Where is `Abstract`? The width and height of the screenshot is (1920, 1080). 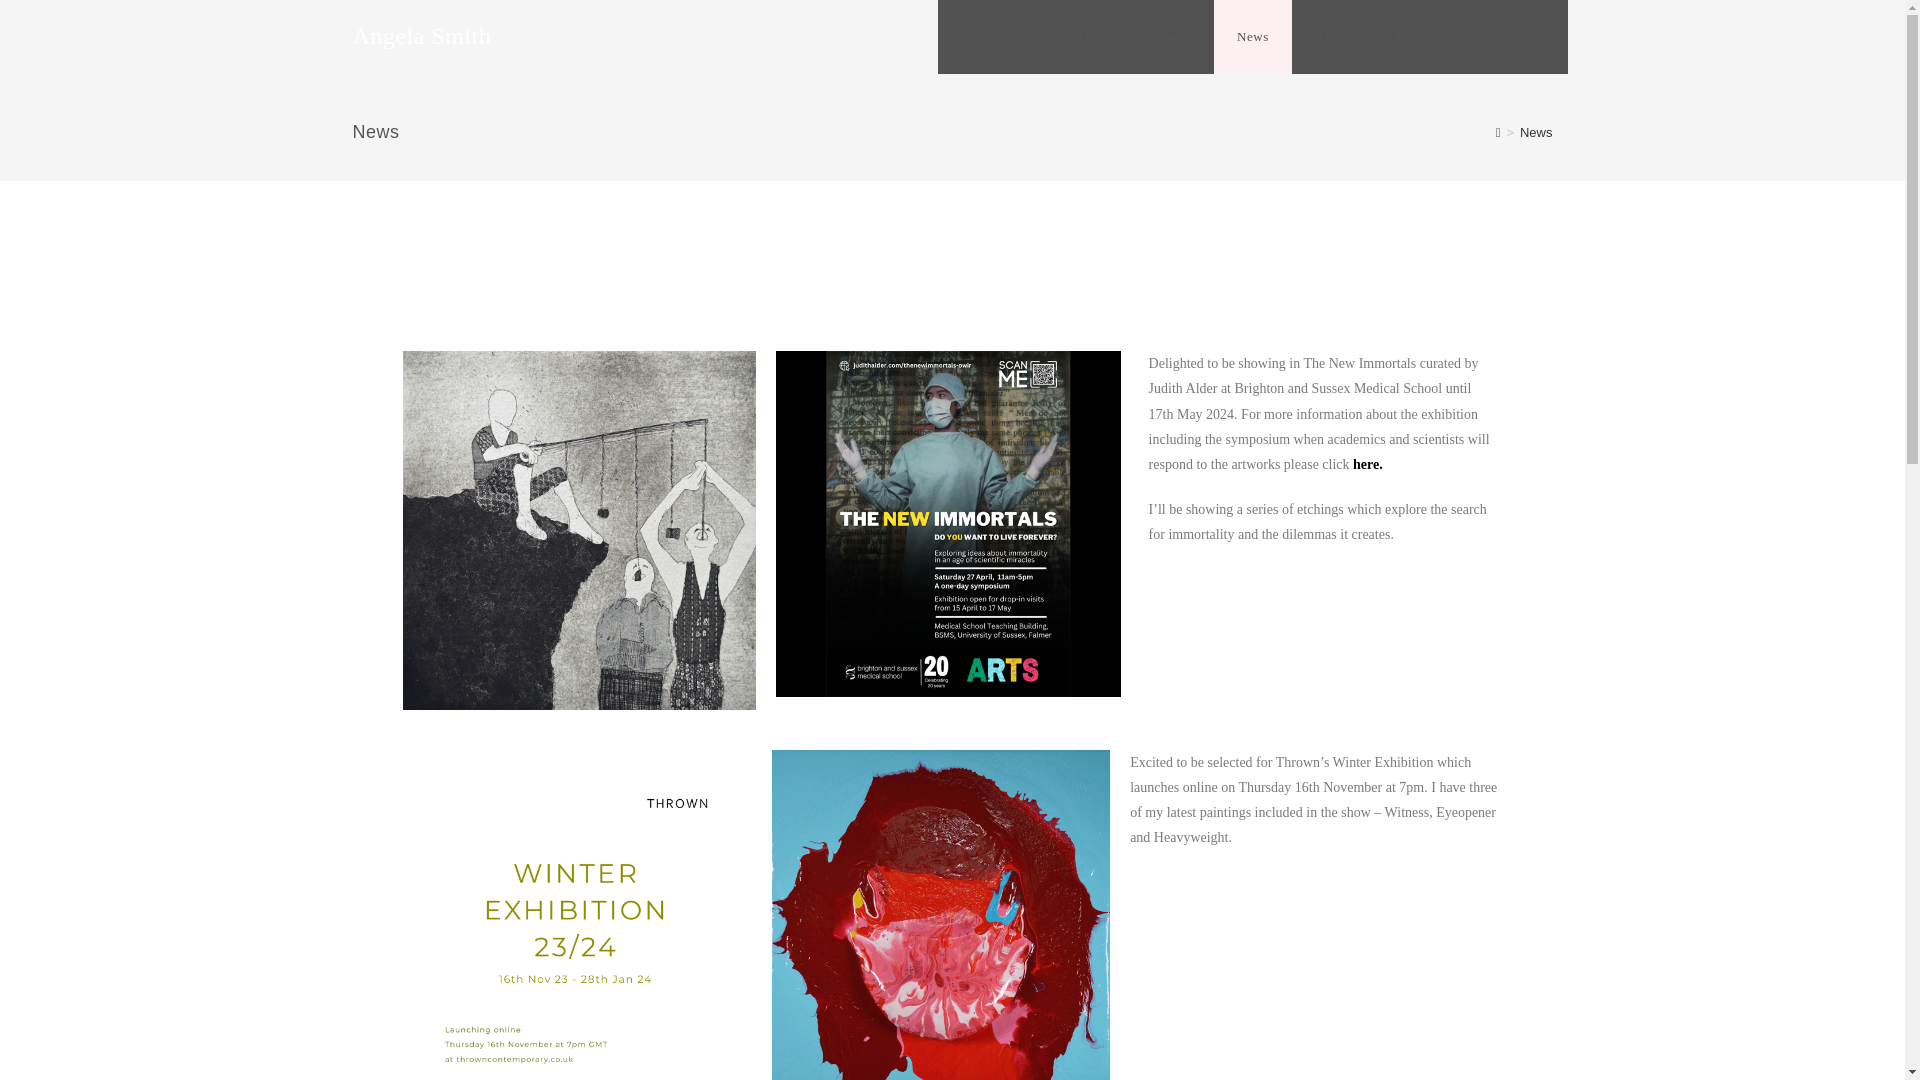
Abstract is located at coordinates (1065, 37).